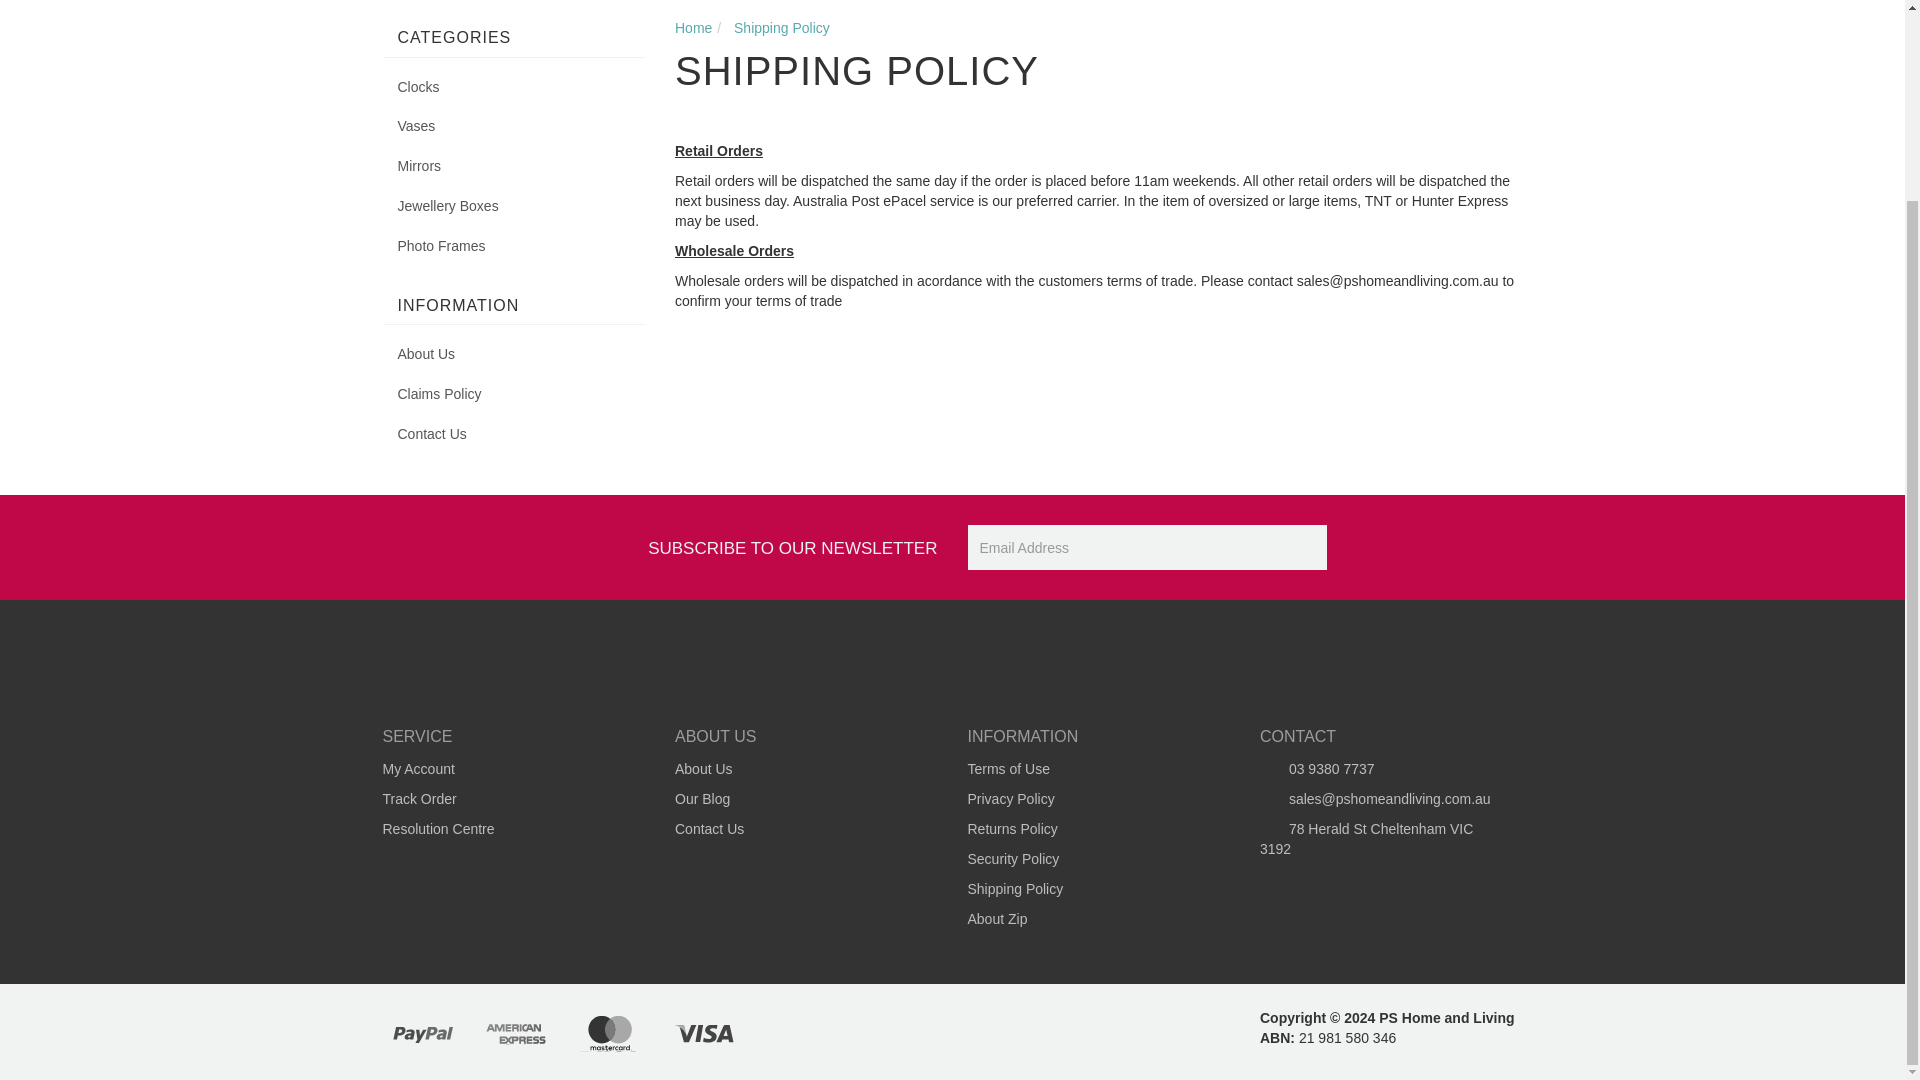 This screenshot has height=1080, width=1920. I want to click on Mirrors, so click(514, 166).